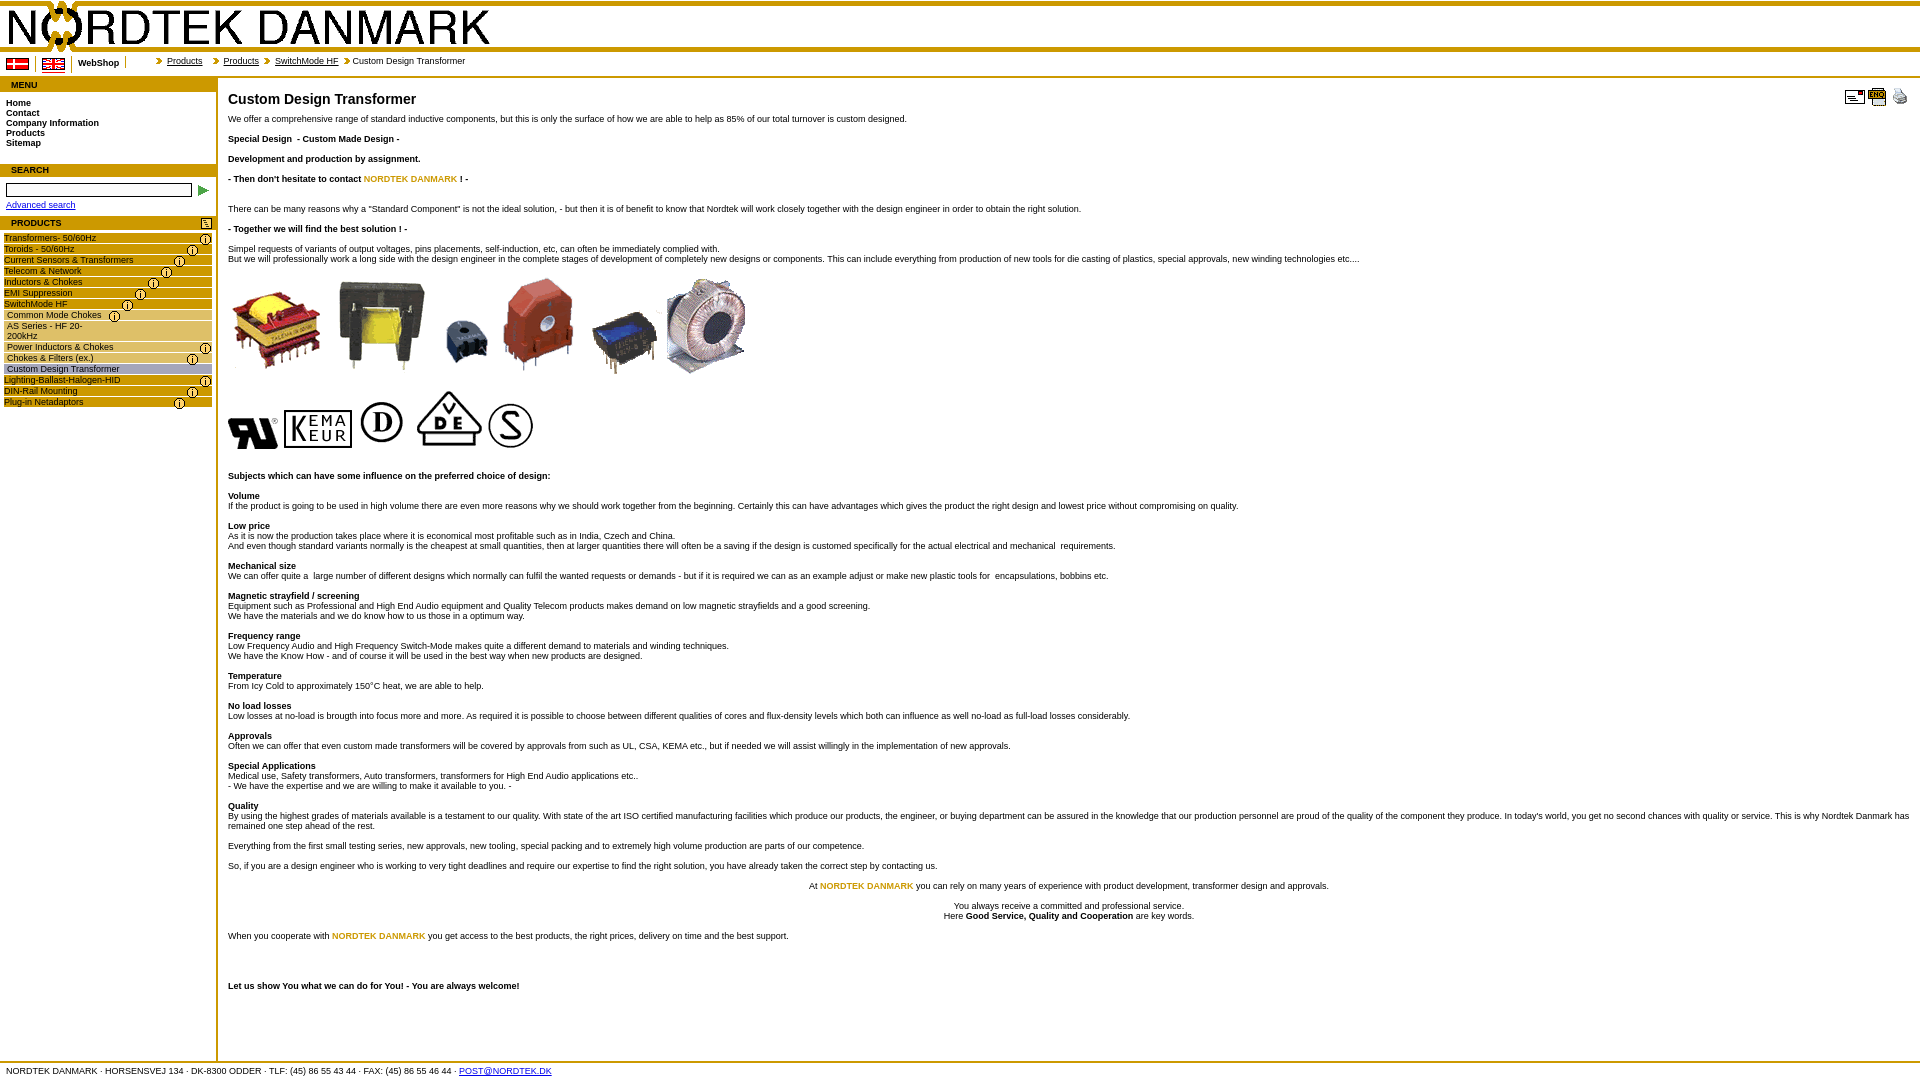  I want to click on Products, so click(242, 60).